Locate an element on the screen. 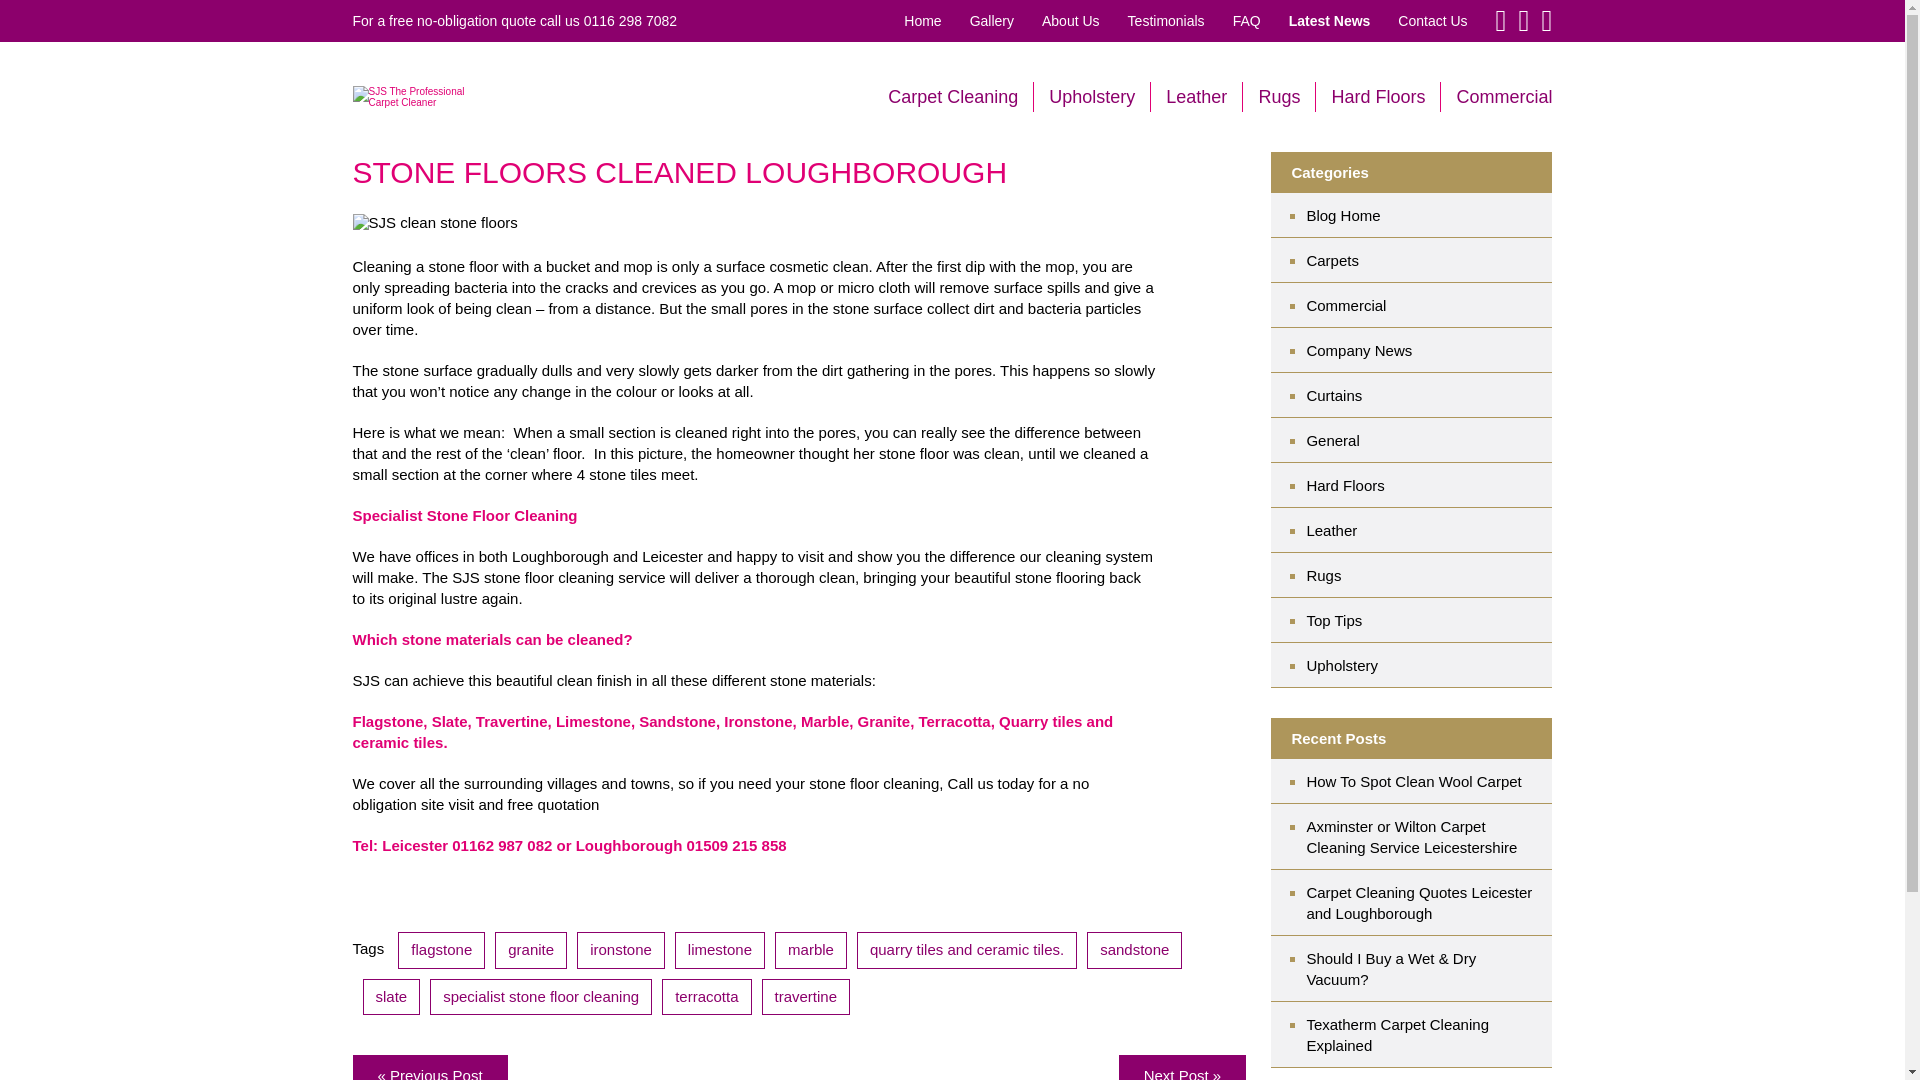 This screenshot has width=1920, height=1080. travertine is located at coordinates (806, 996).